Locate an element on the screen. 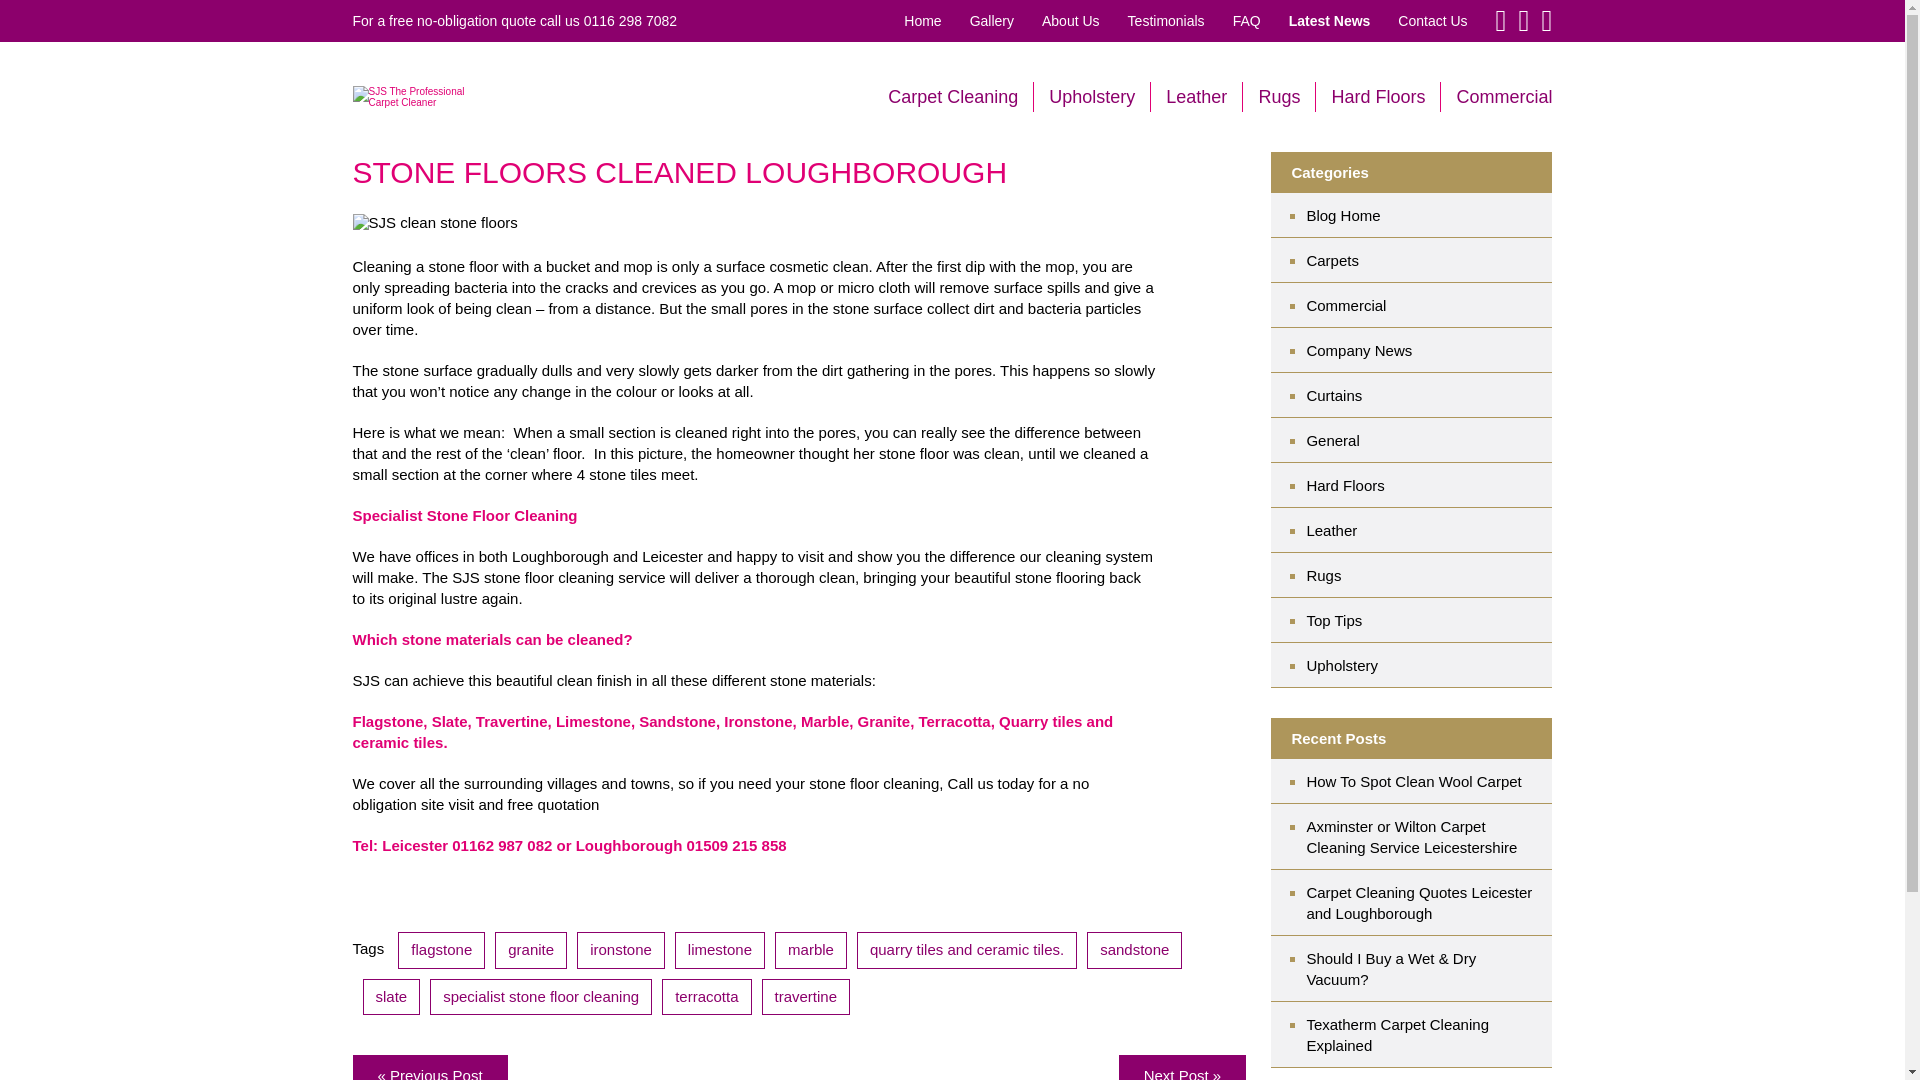 This screenshot has width=1920, height=1080. travertine is located at coordinates (806, 996).